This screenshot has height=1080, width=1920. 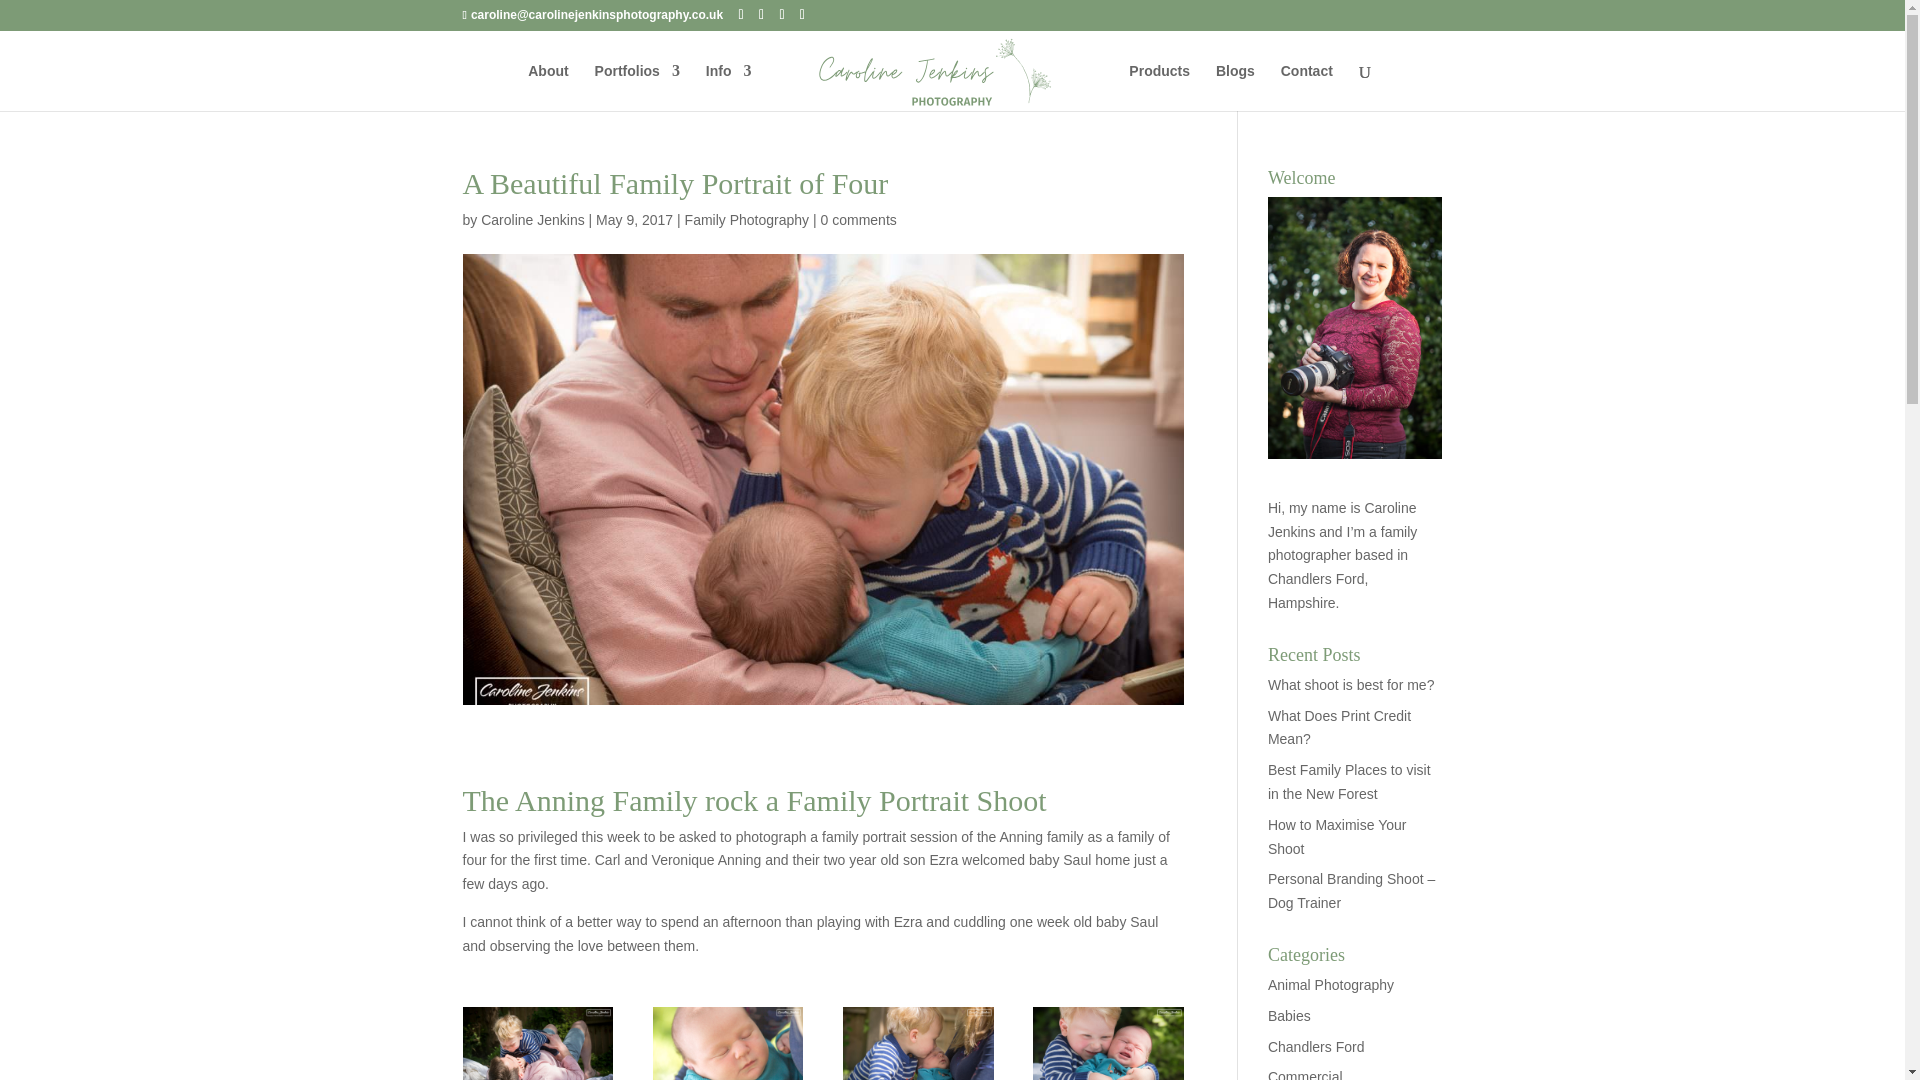 What do you see at coordinates (1159, 87) in the screenshot?
I see `Products` at bounding box center [1159, 87].